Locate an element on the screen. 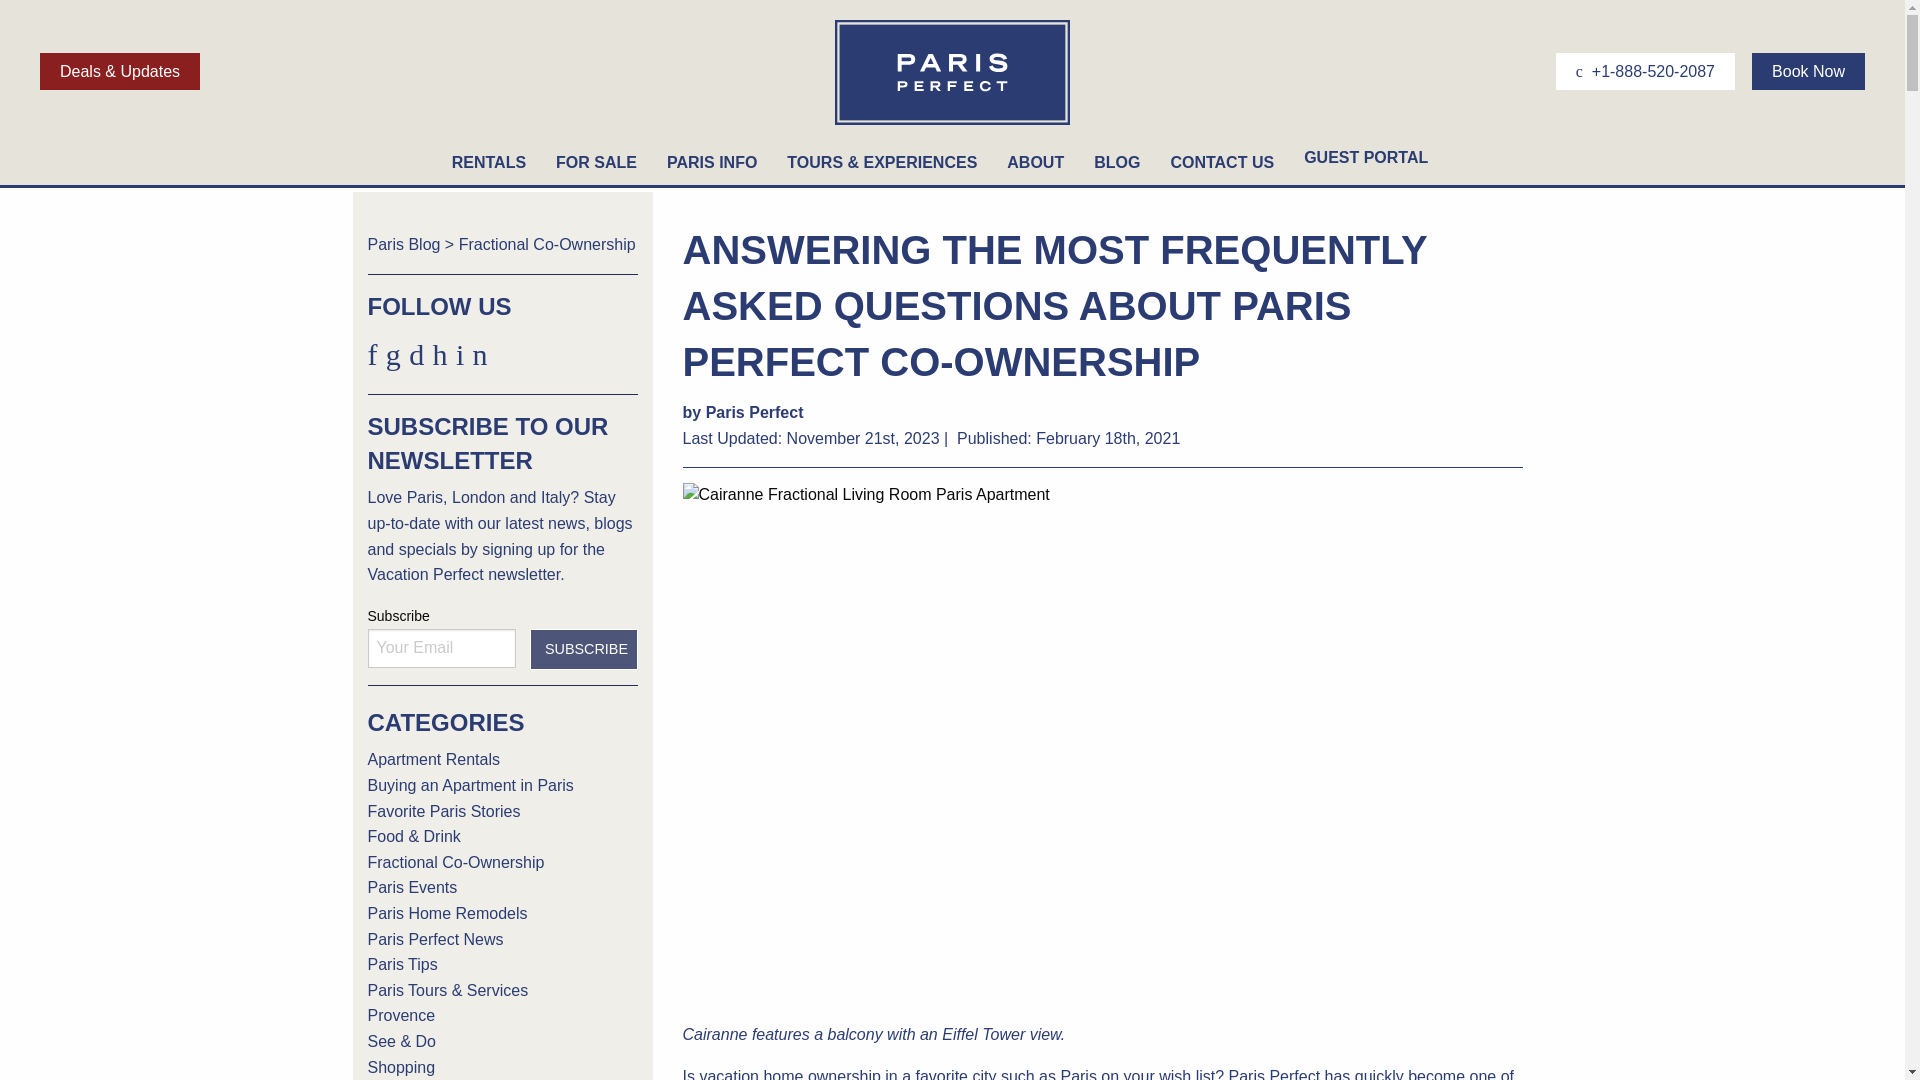  Subscribe is located at coordinates (583, 648).